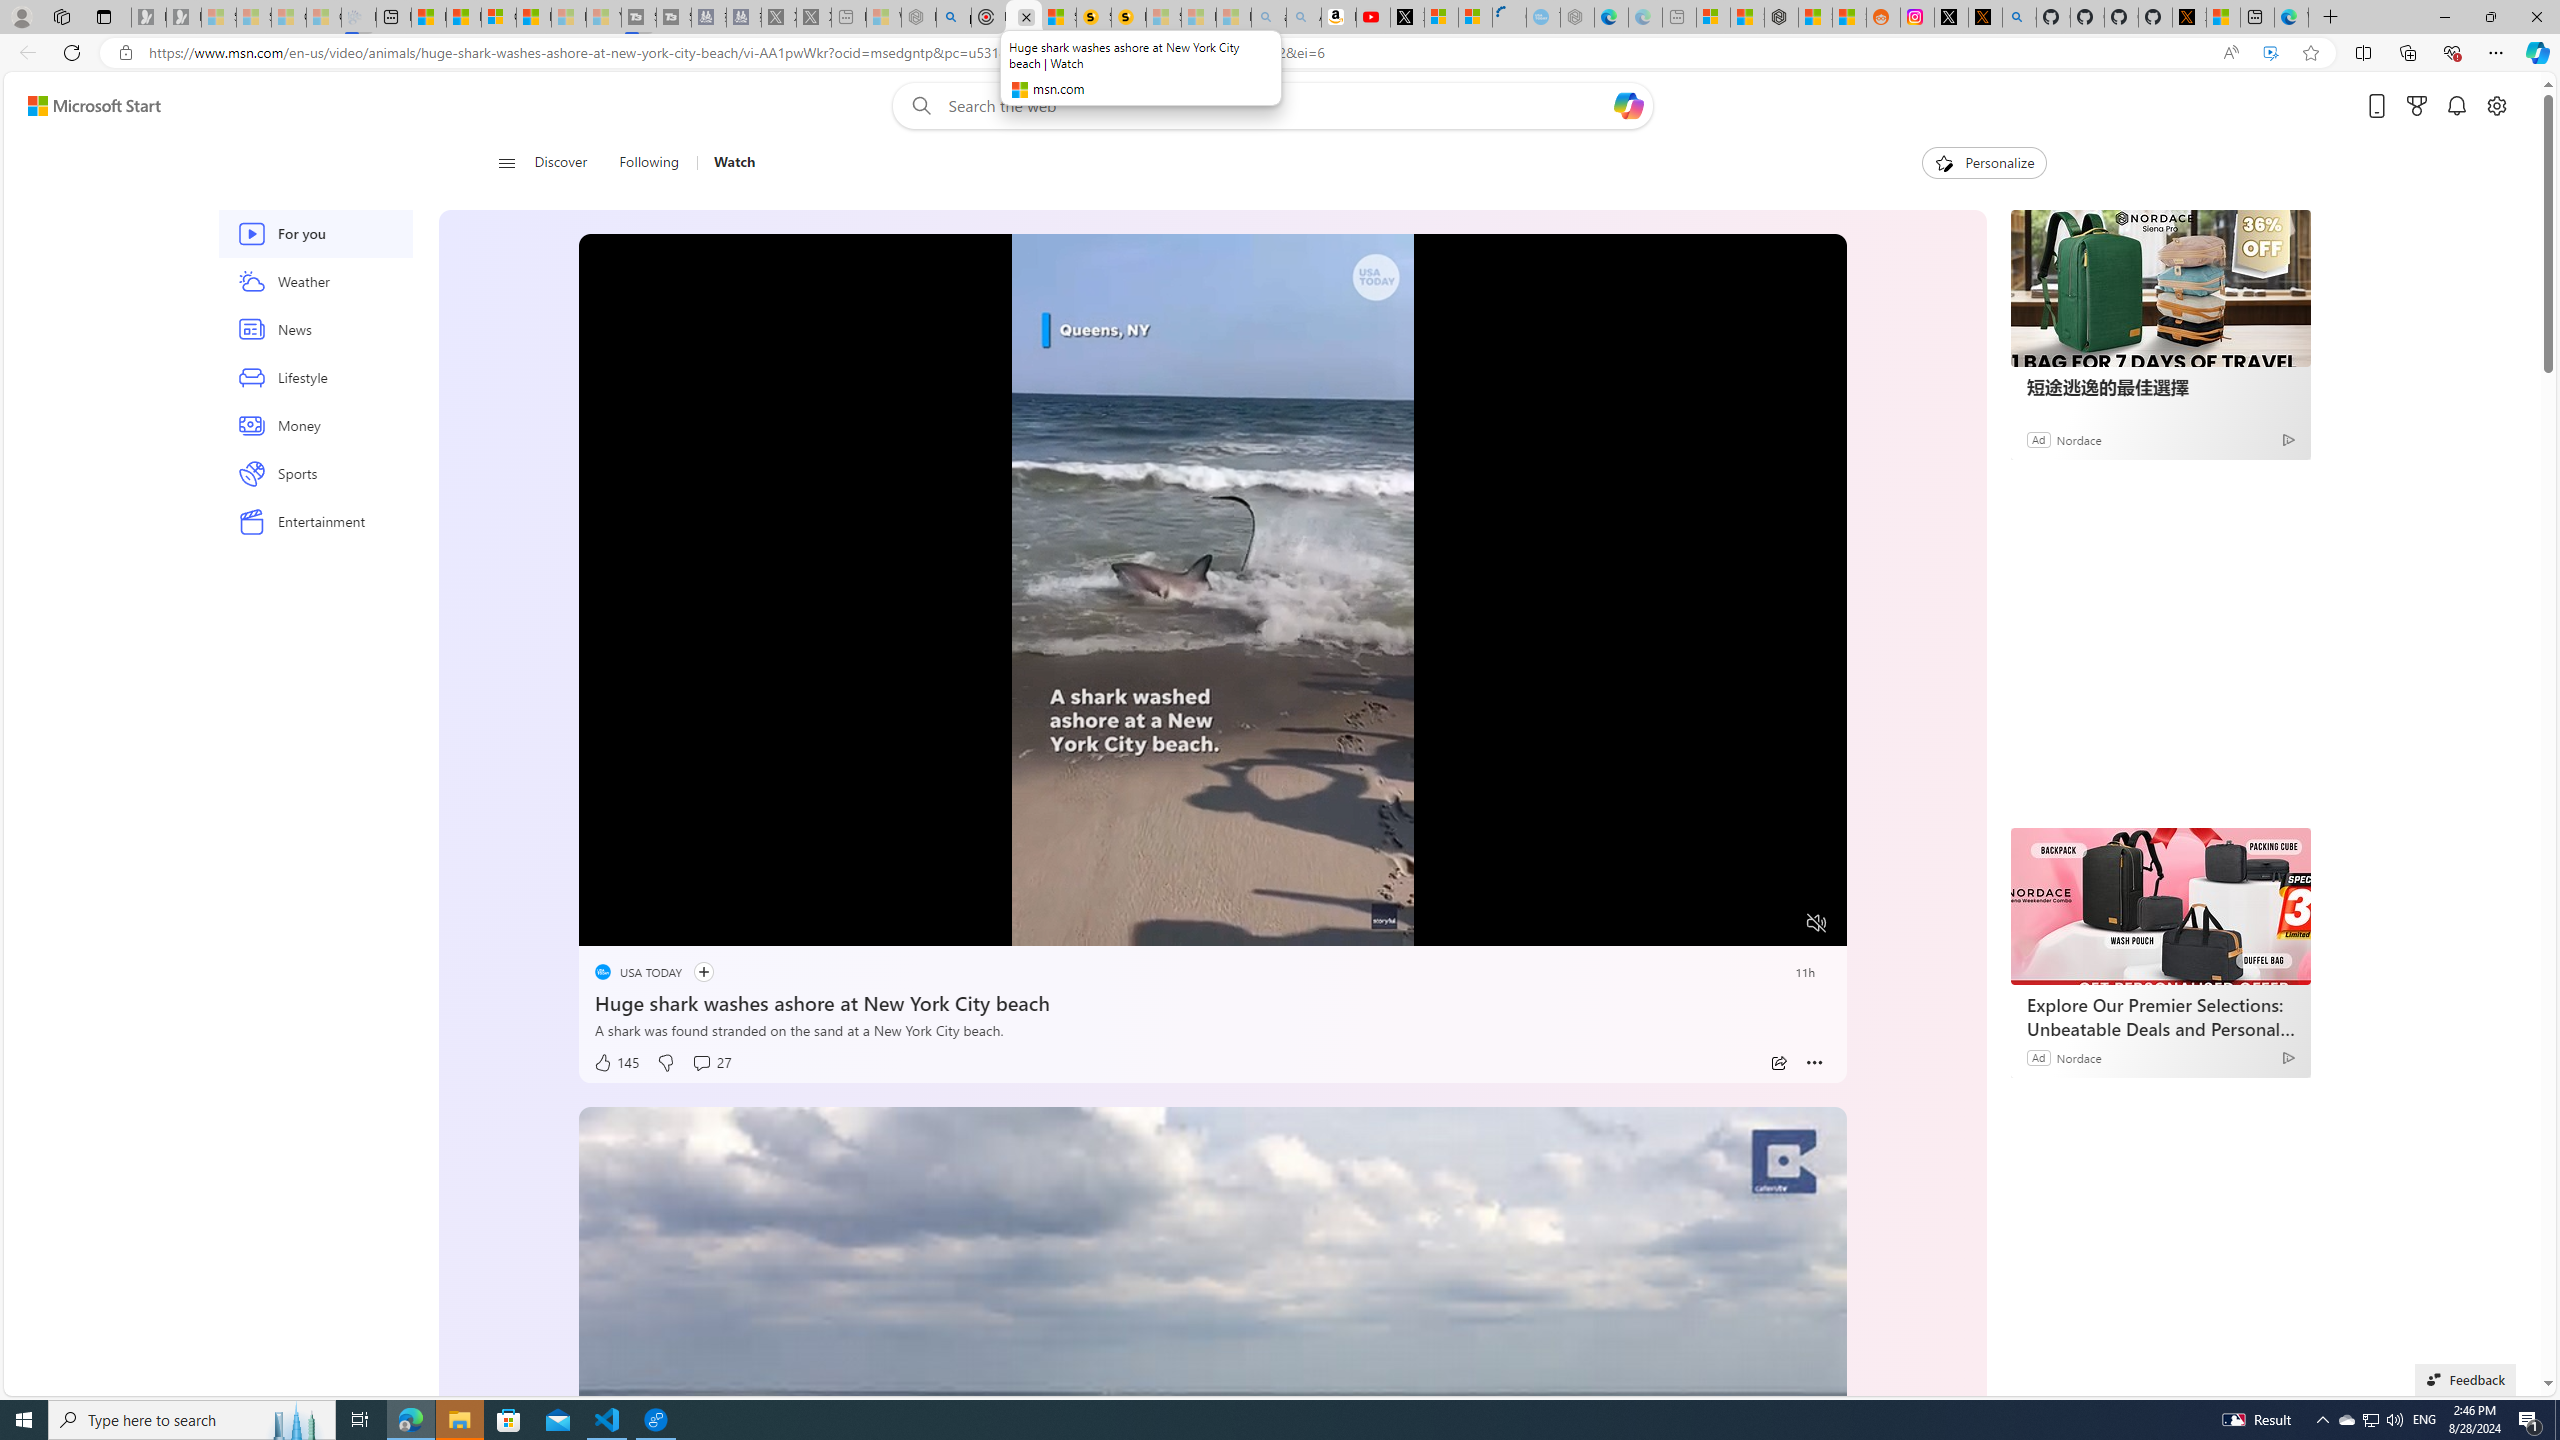 This screenshot has width=2560, height=1440. Describe the element at coordinates (1304, 17) in the screenshot. I see `Amazon Echo Dot PNG - Search Images - Sleeping` at that location.